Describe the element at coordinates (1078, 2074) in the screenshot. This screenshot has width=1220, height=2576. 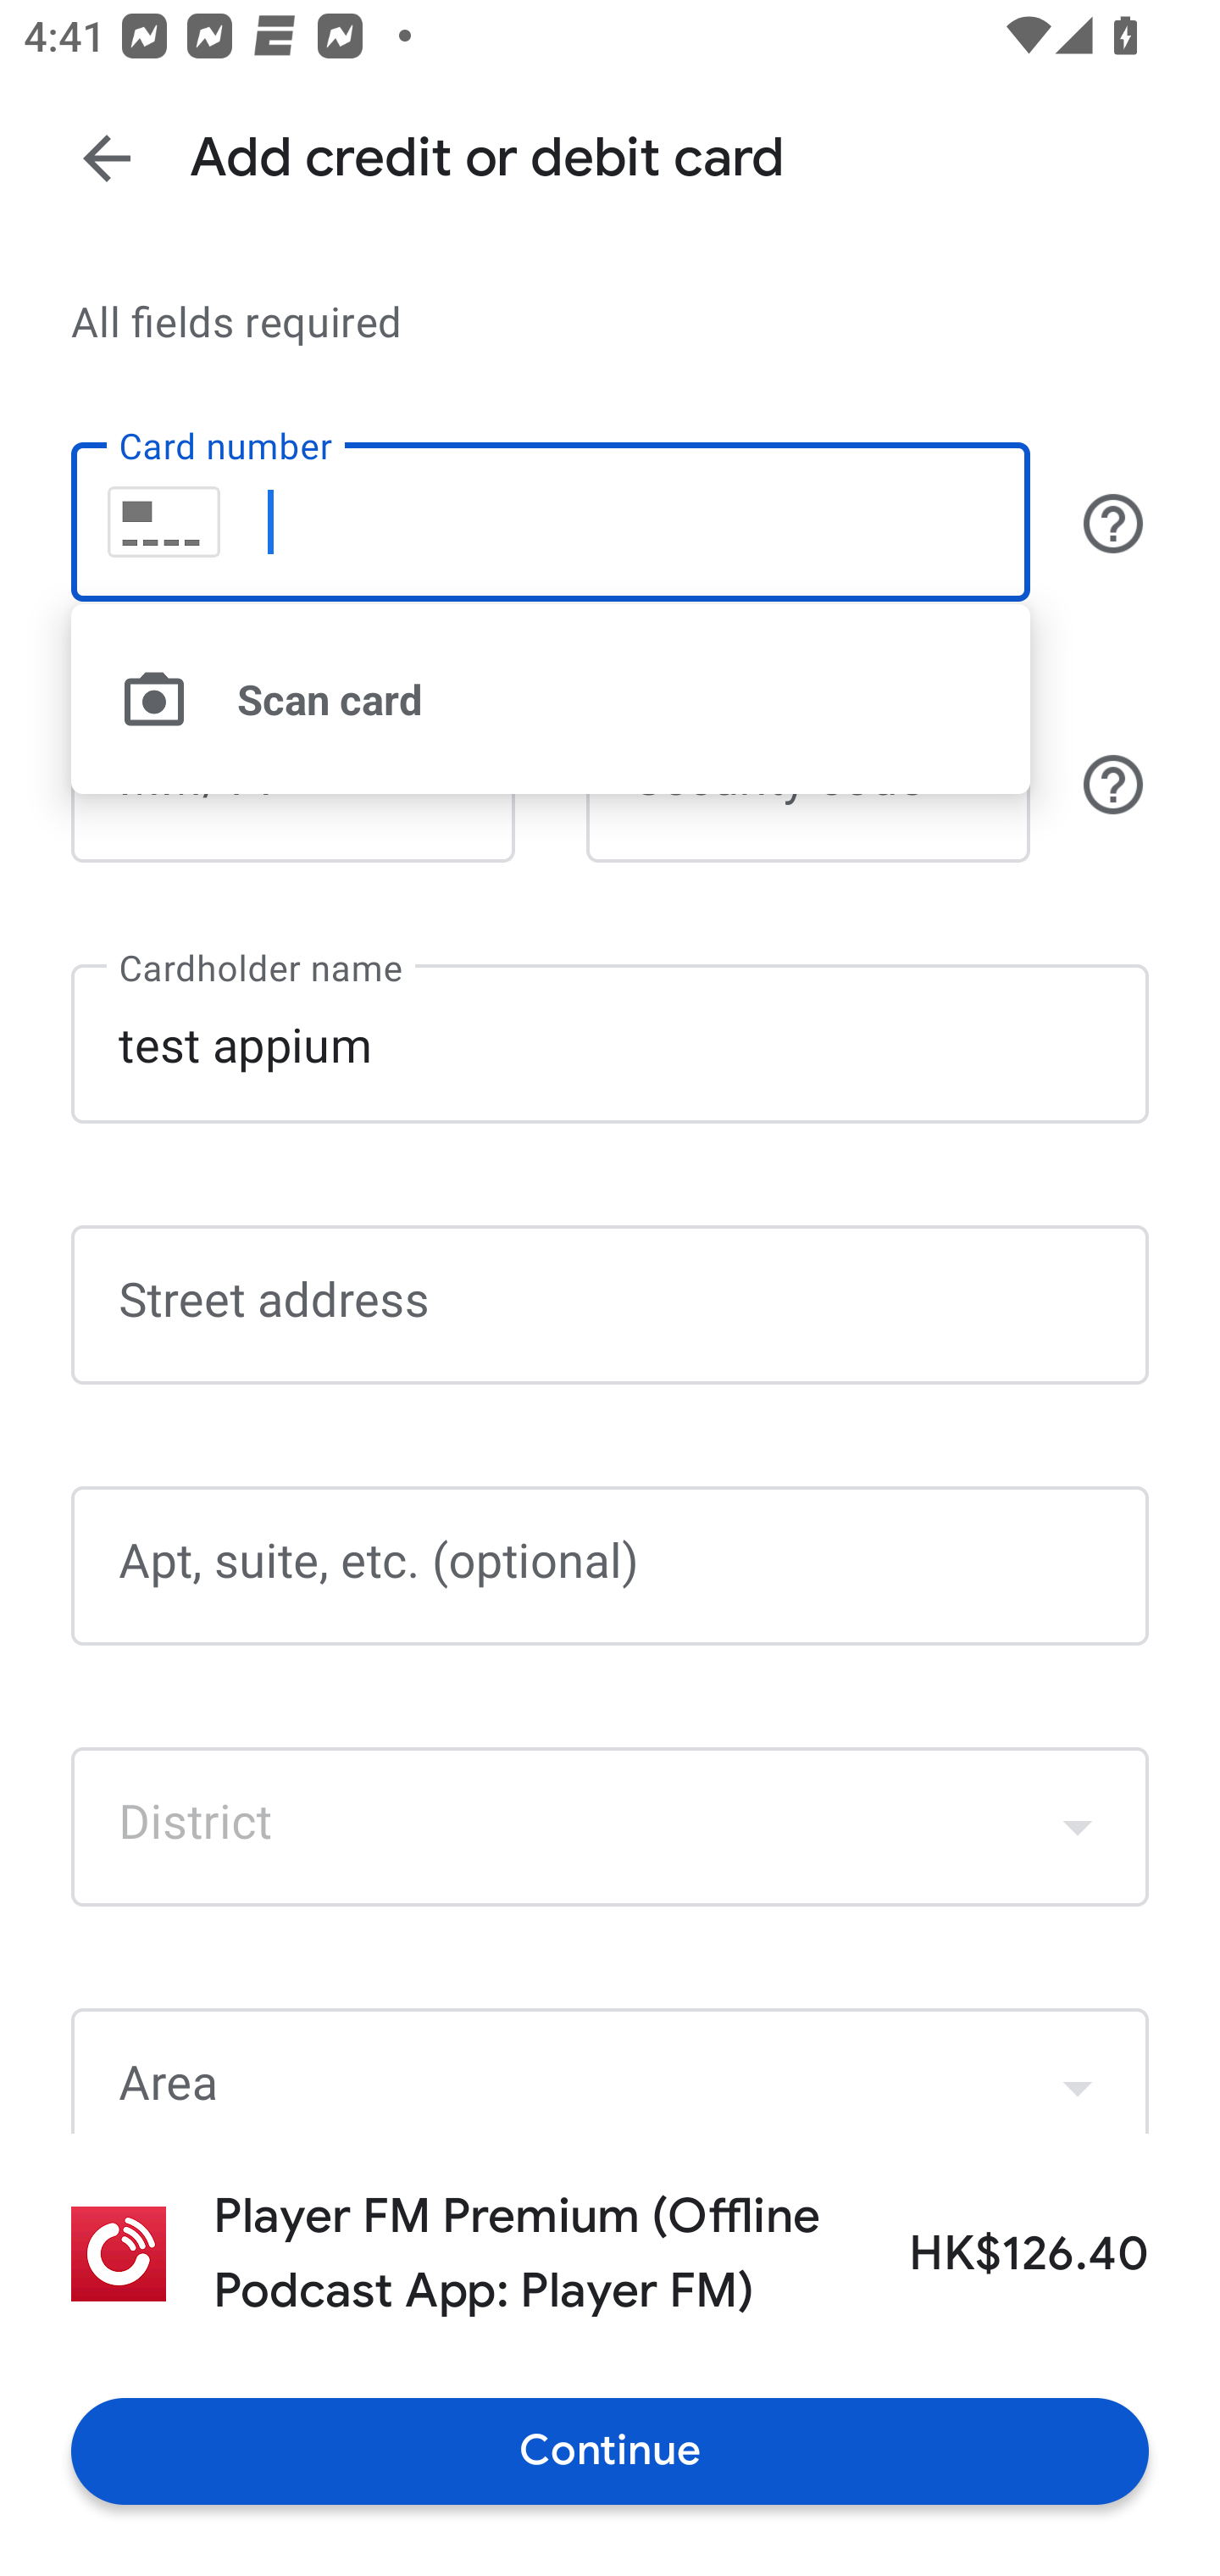
I see `Show dropdown menu` at that location.